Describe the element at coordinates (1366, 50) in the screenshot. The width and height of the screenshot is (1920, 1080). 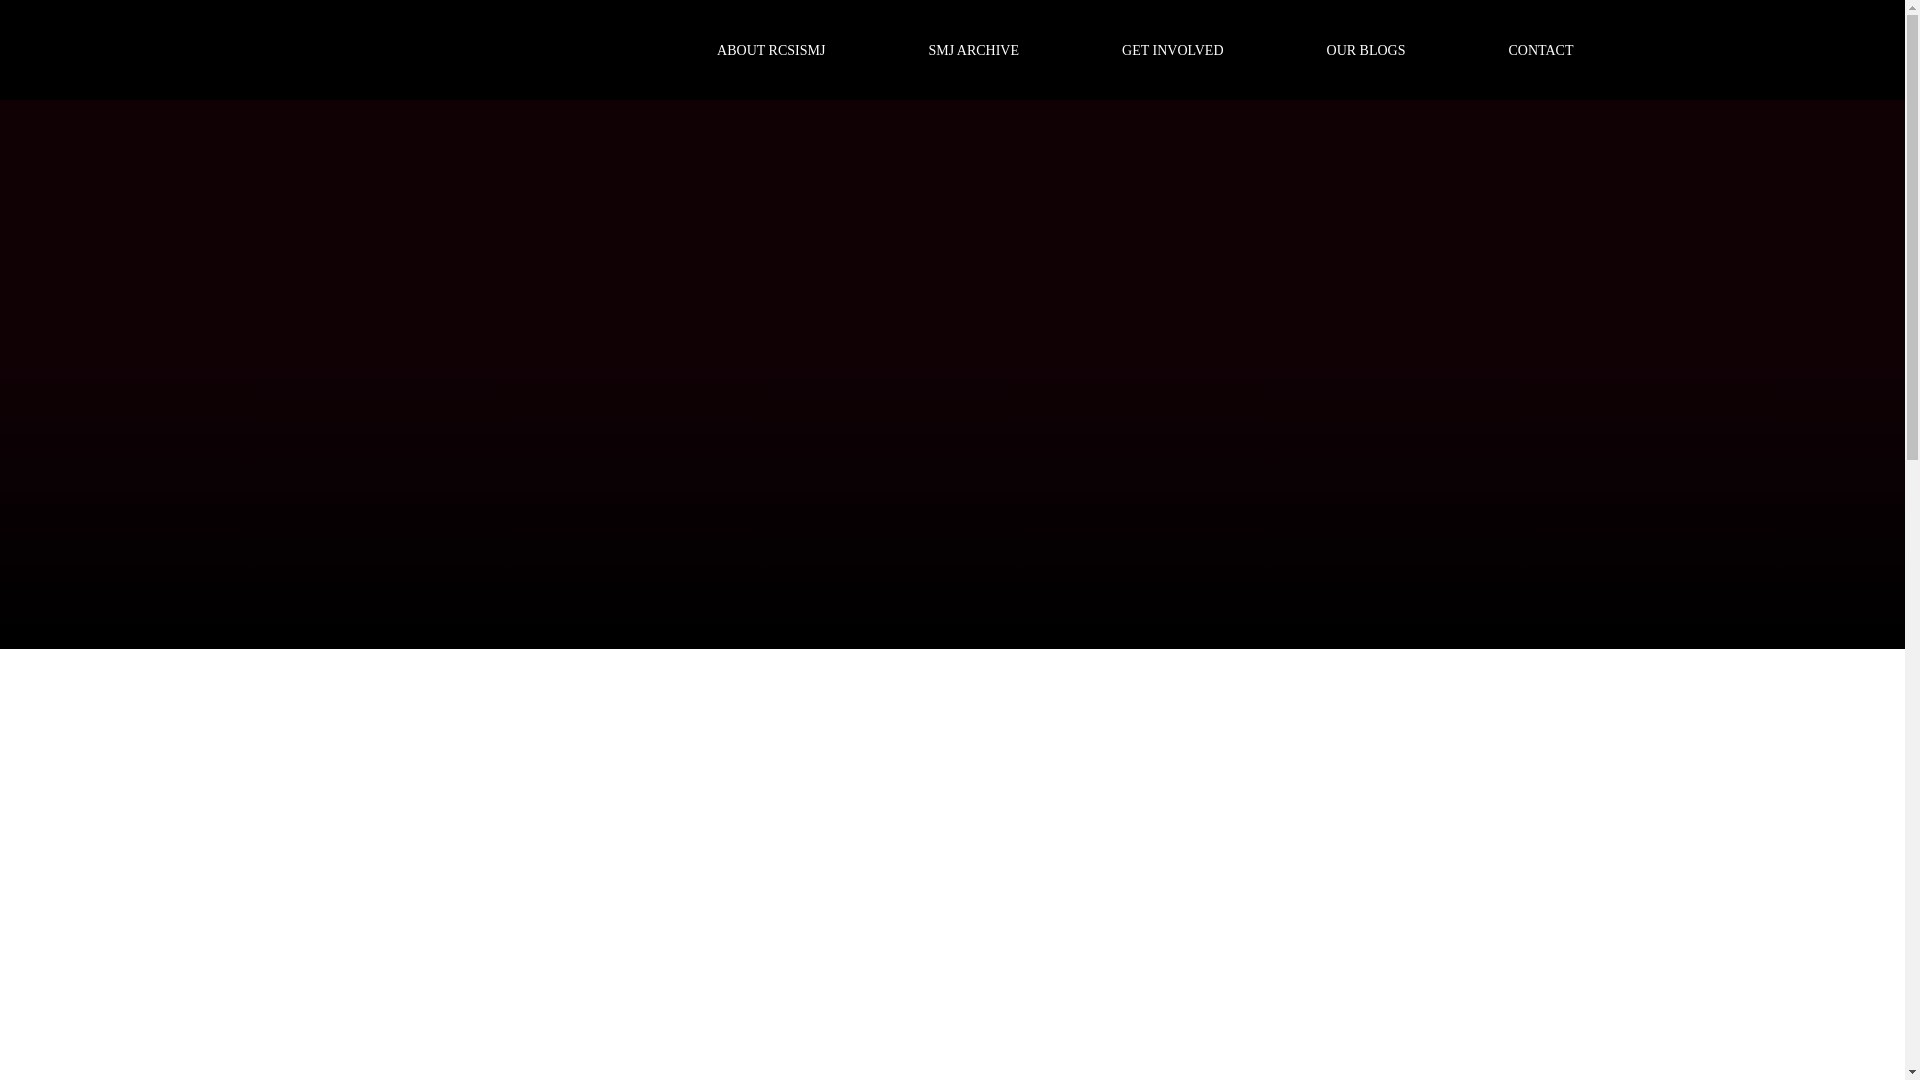
I see `OUR BLOGS` at that location.